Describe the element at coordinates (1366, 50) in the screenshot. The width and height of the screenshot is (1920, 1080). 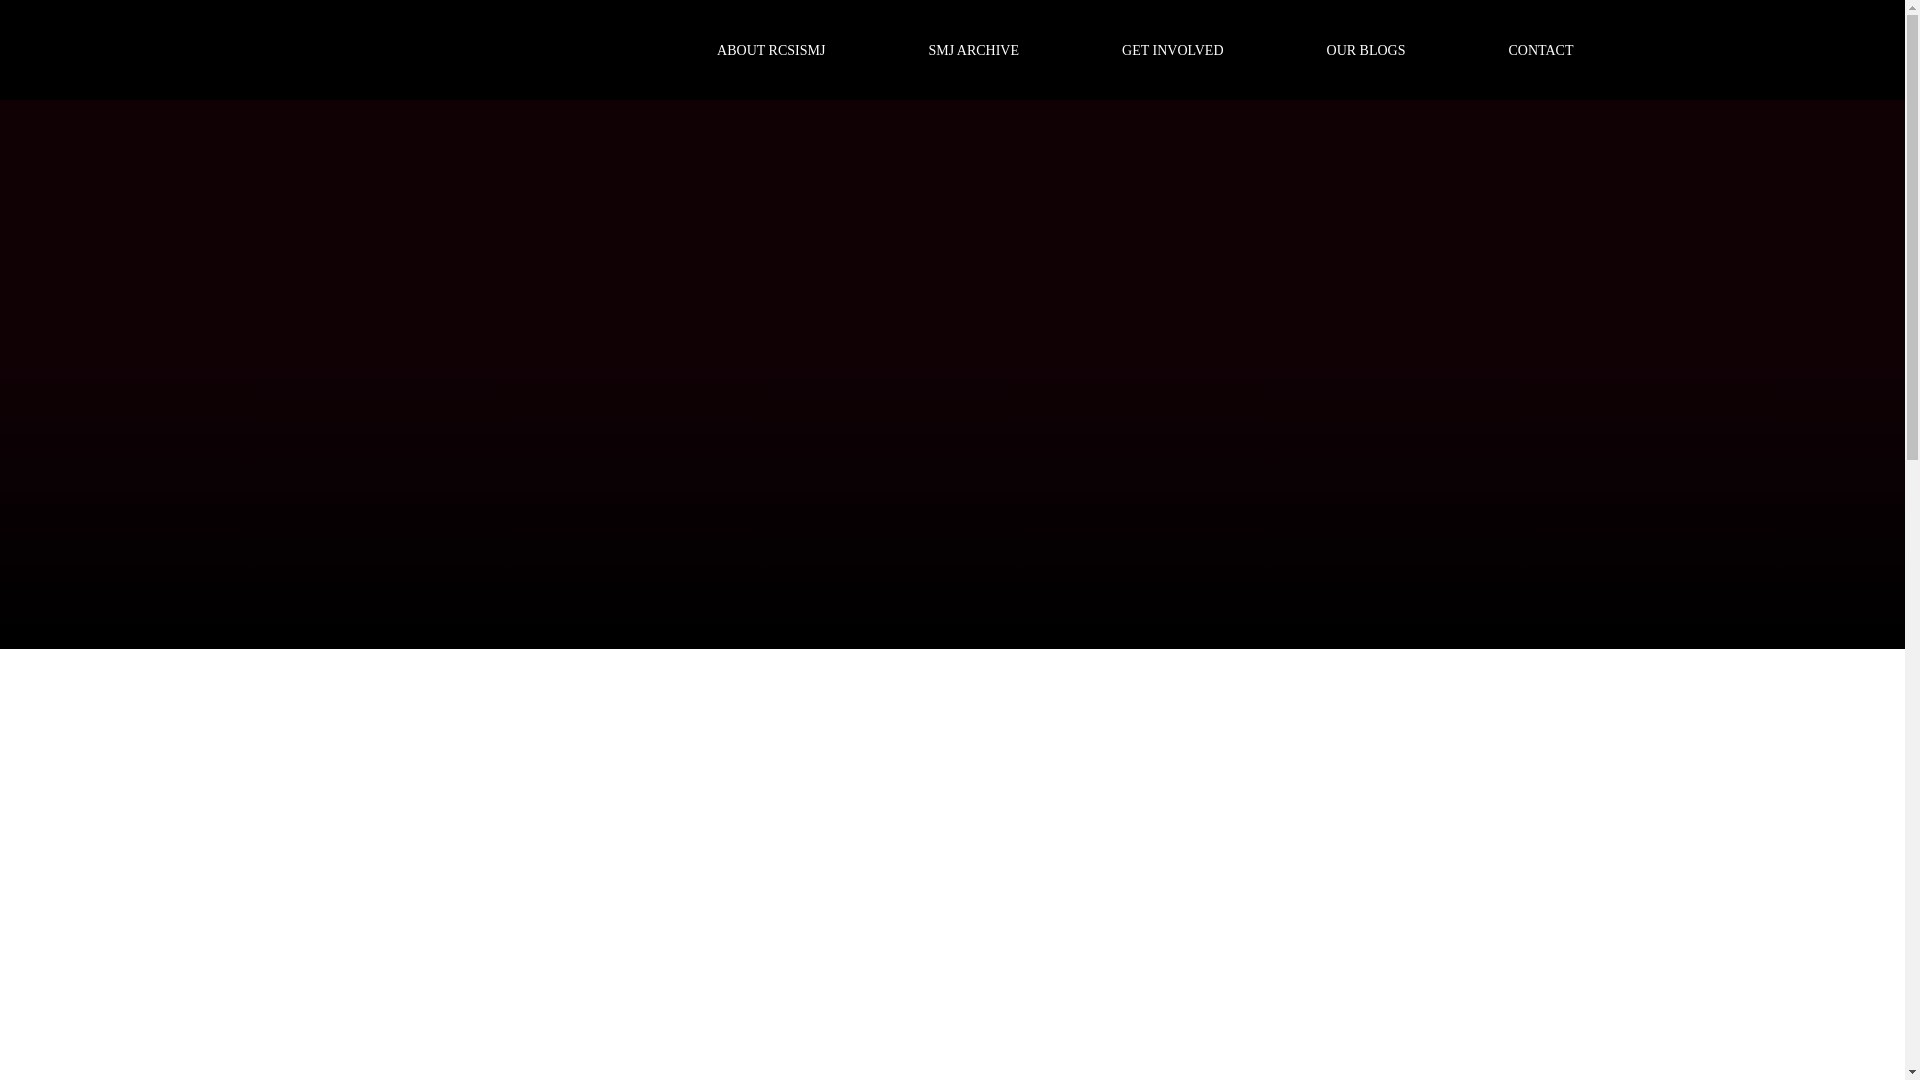
I see `OUR BLOGS` at that location.